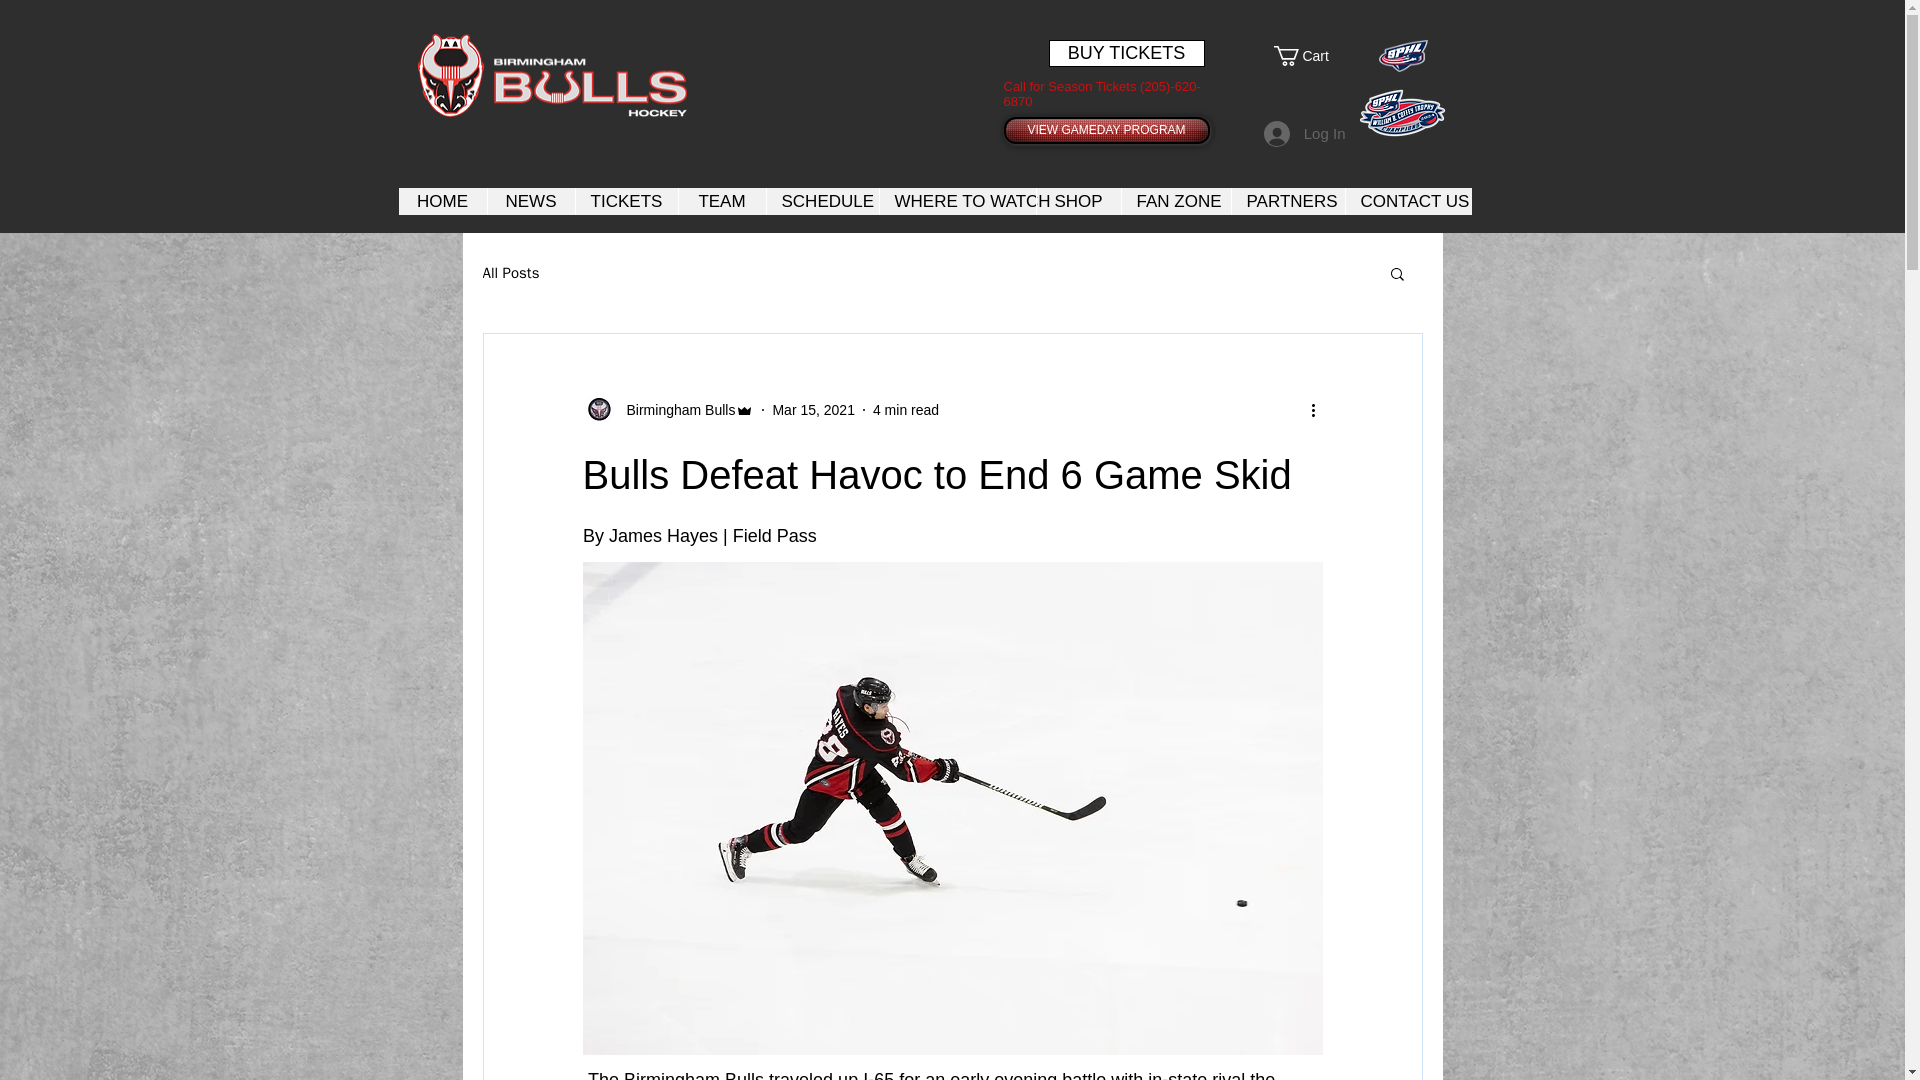 This screenshot has width=1920, height=1080. What do you see at coordinates (956, 200) in the screenshot?
I see `WHERE TO WATCH` at bounding box center [956, 200].